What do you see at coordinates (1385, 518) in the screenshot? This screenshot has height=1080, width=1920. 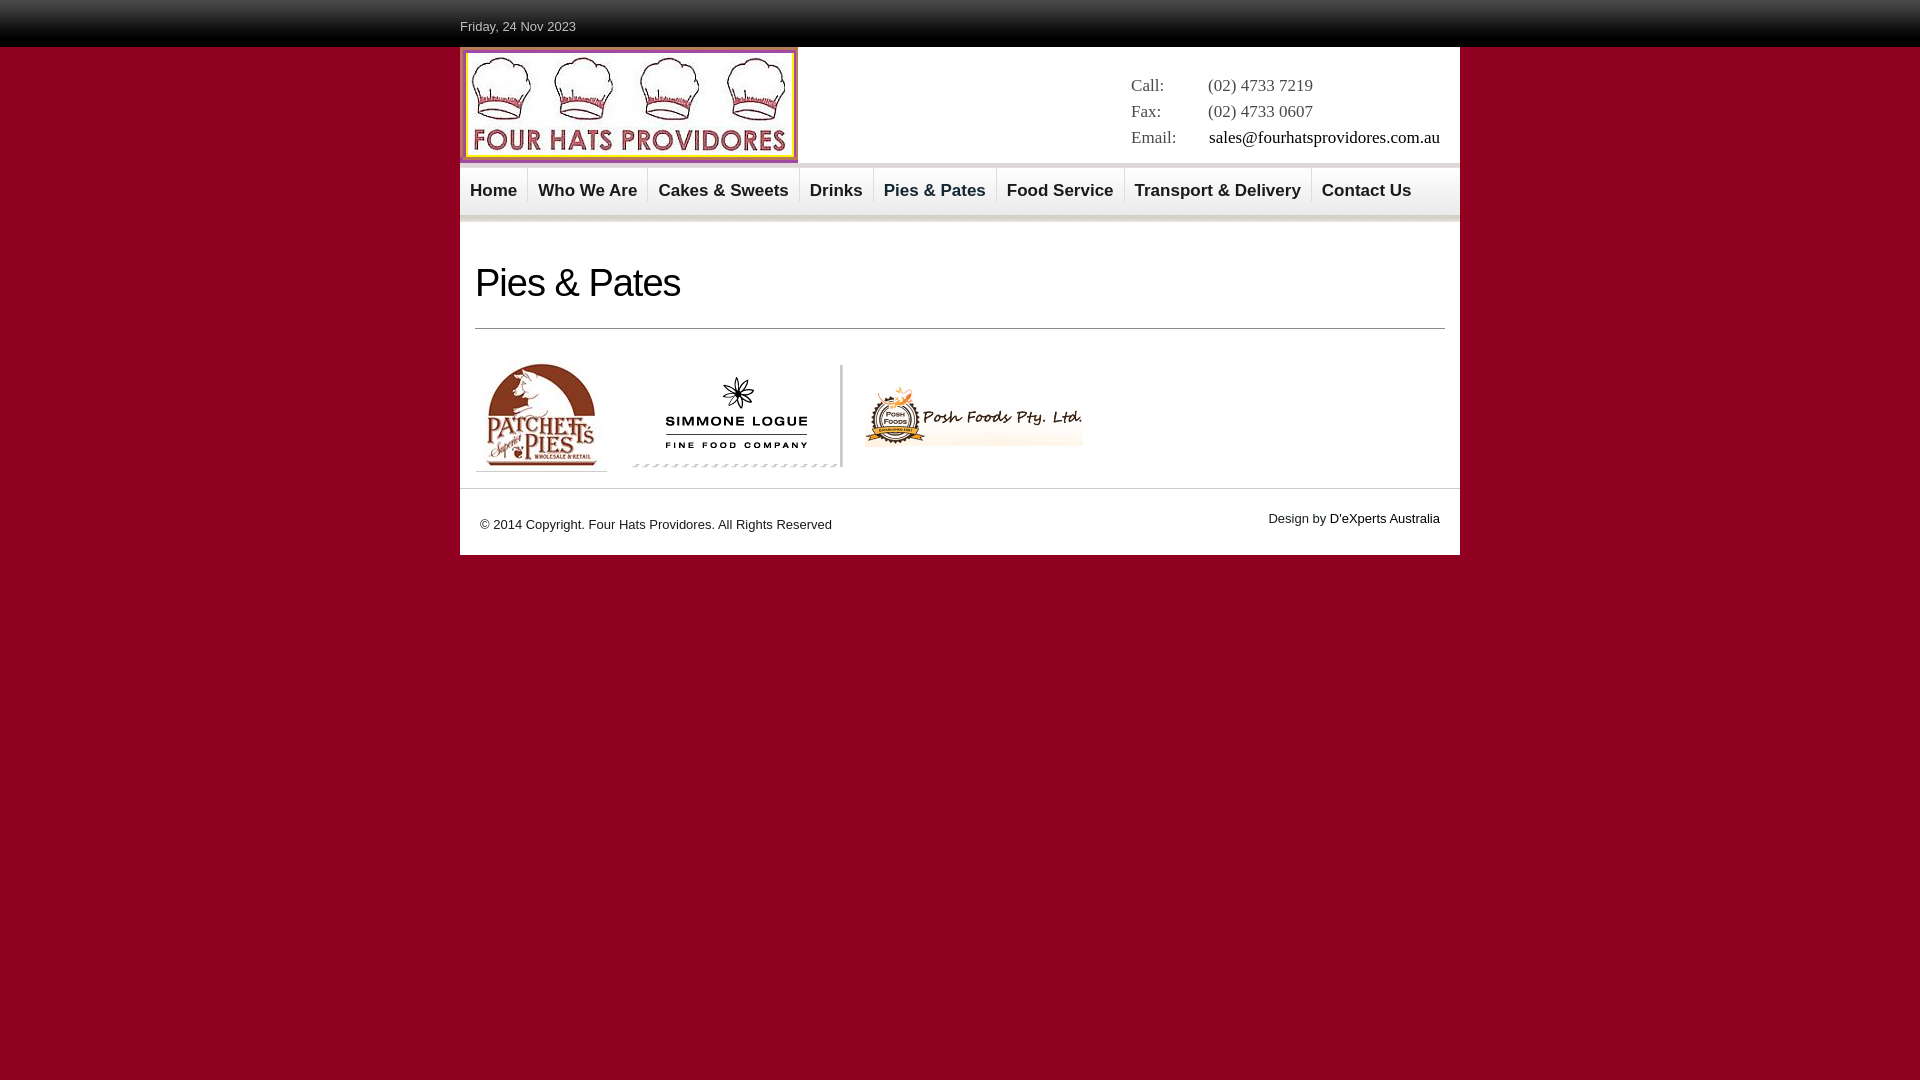 I see `D'eXperts Australia` at bounding box center [1385, 518].